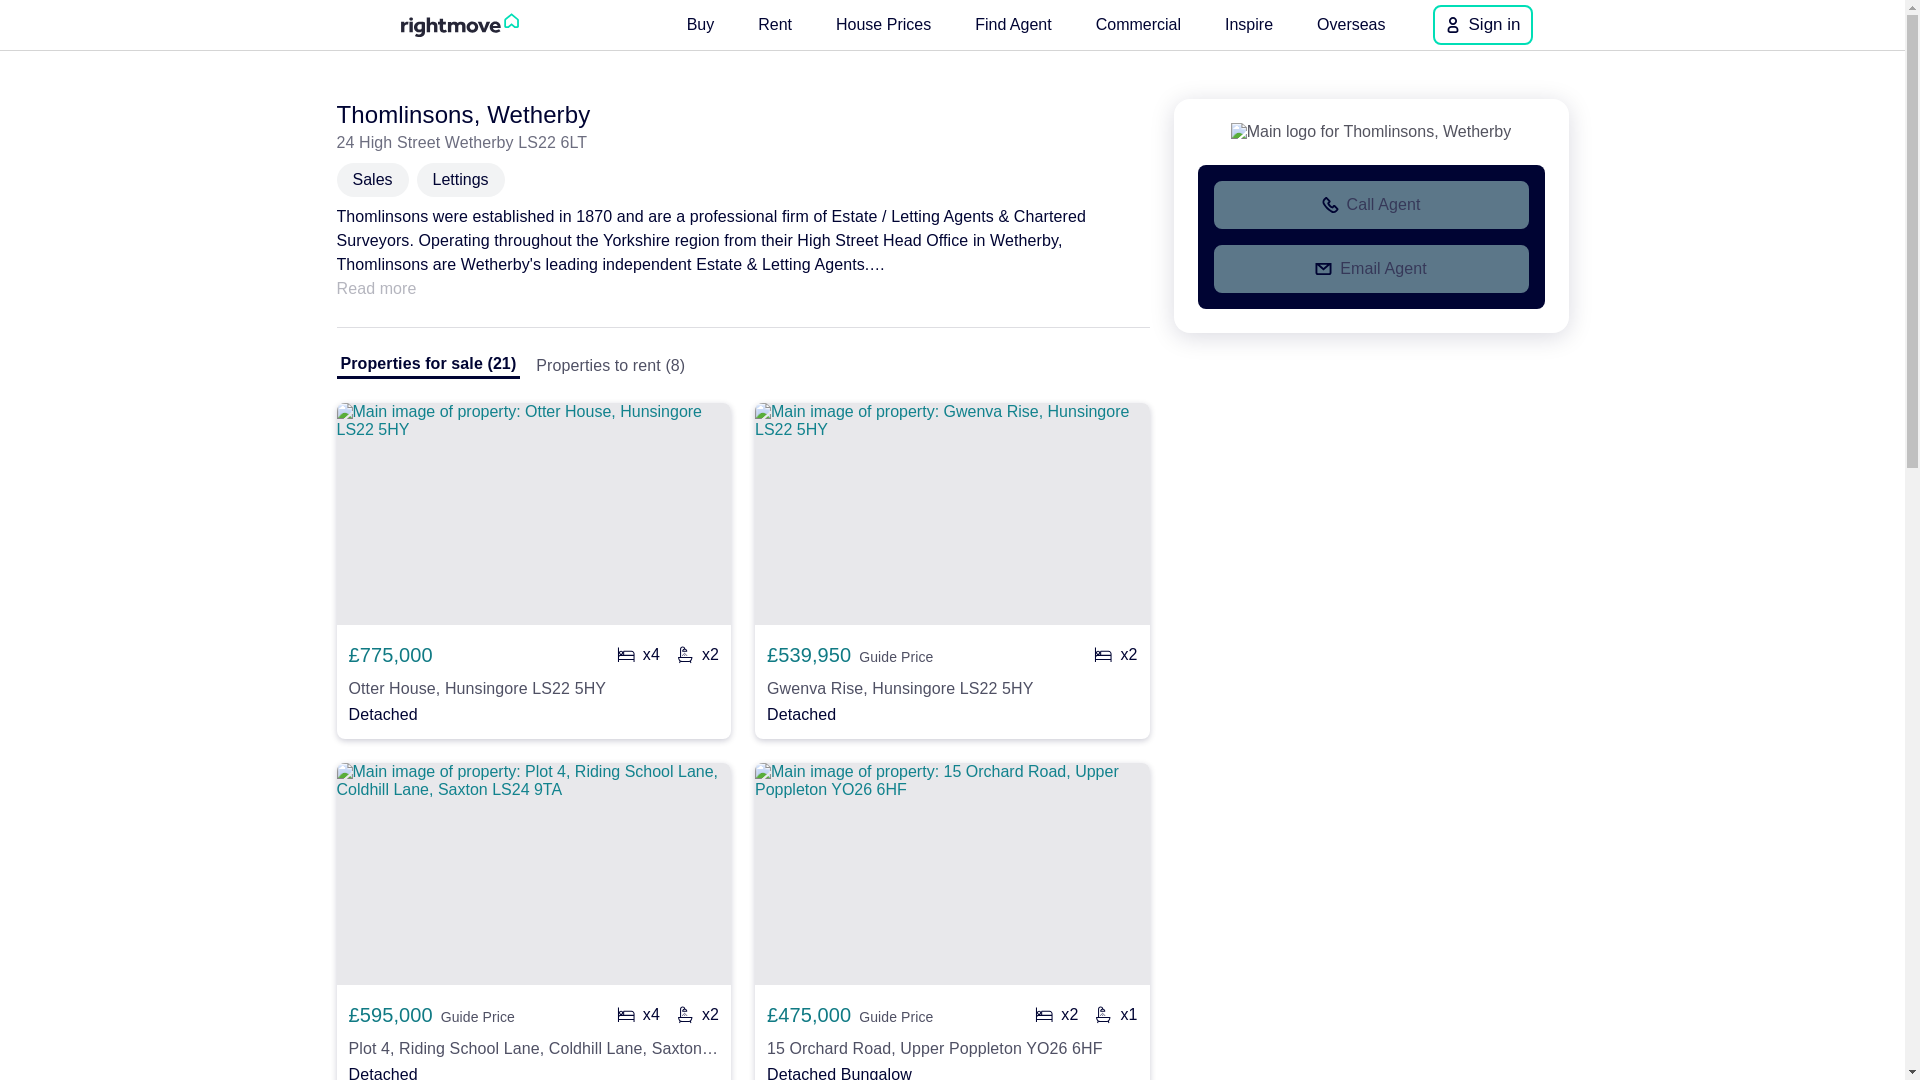 This screenshot has height=1080, width=1920. I want to click on Commercial, so click(1138, 24).